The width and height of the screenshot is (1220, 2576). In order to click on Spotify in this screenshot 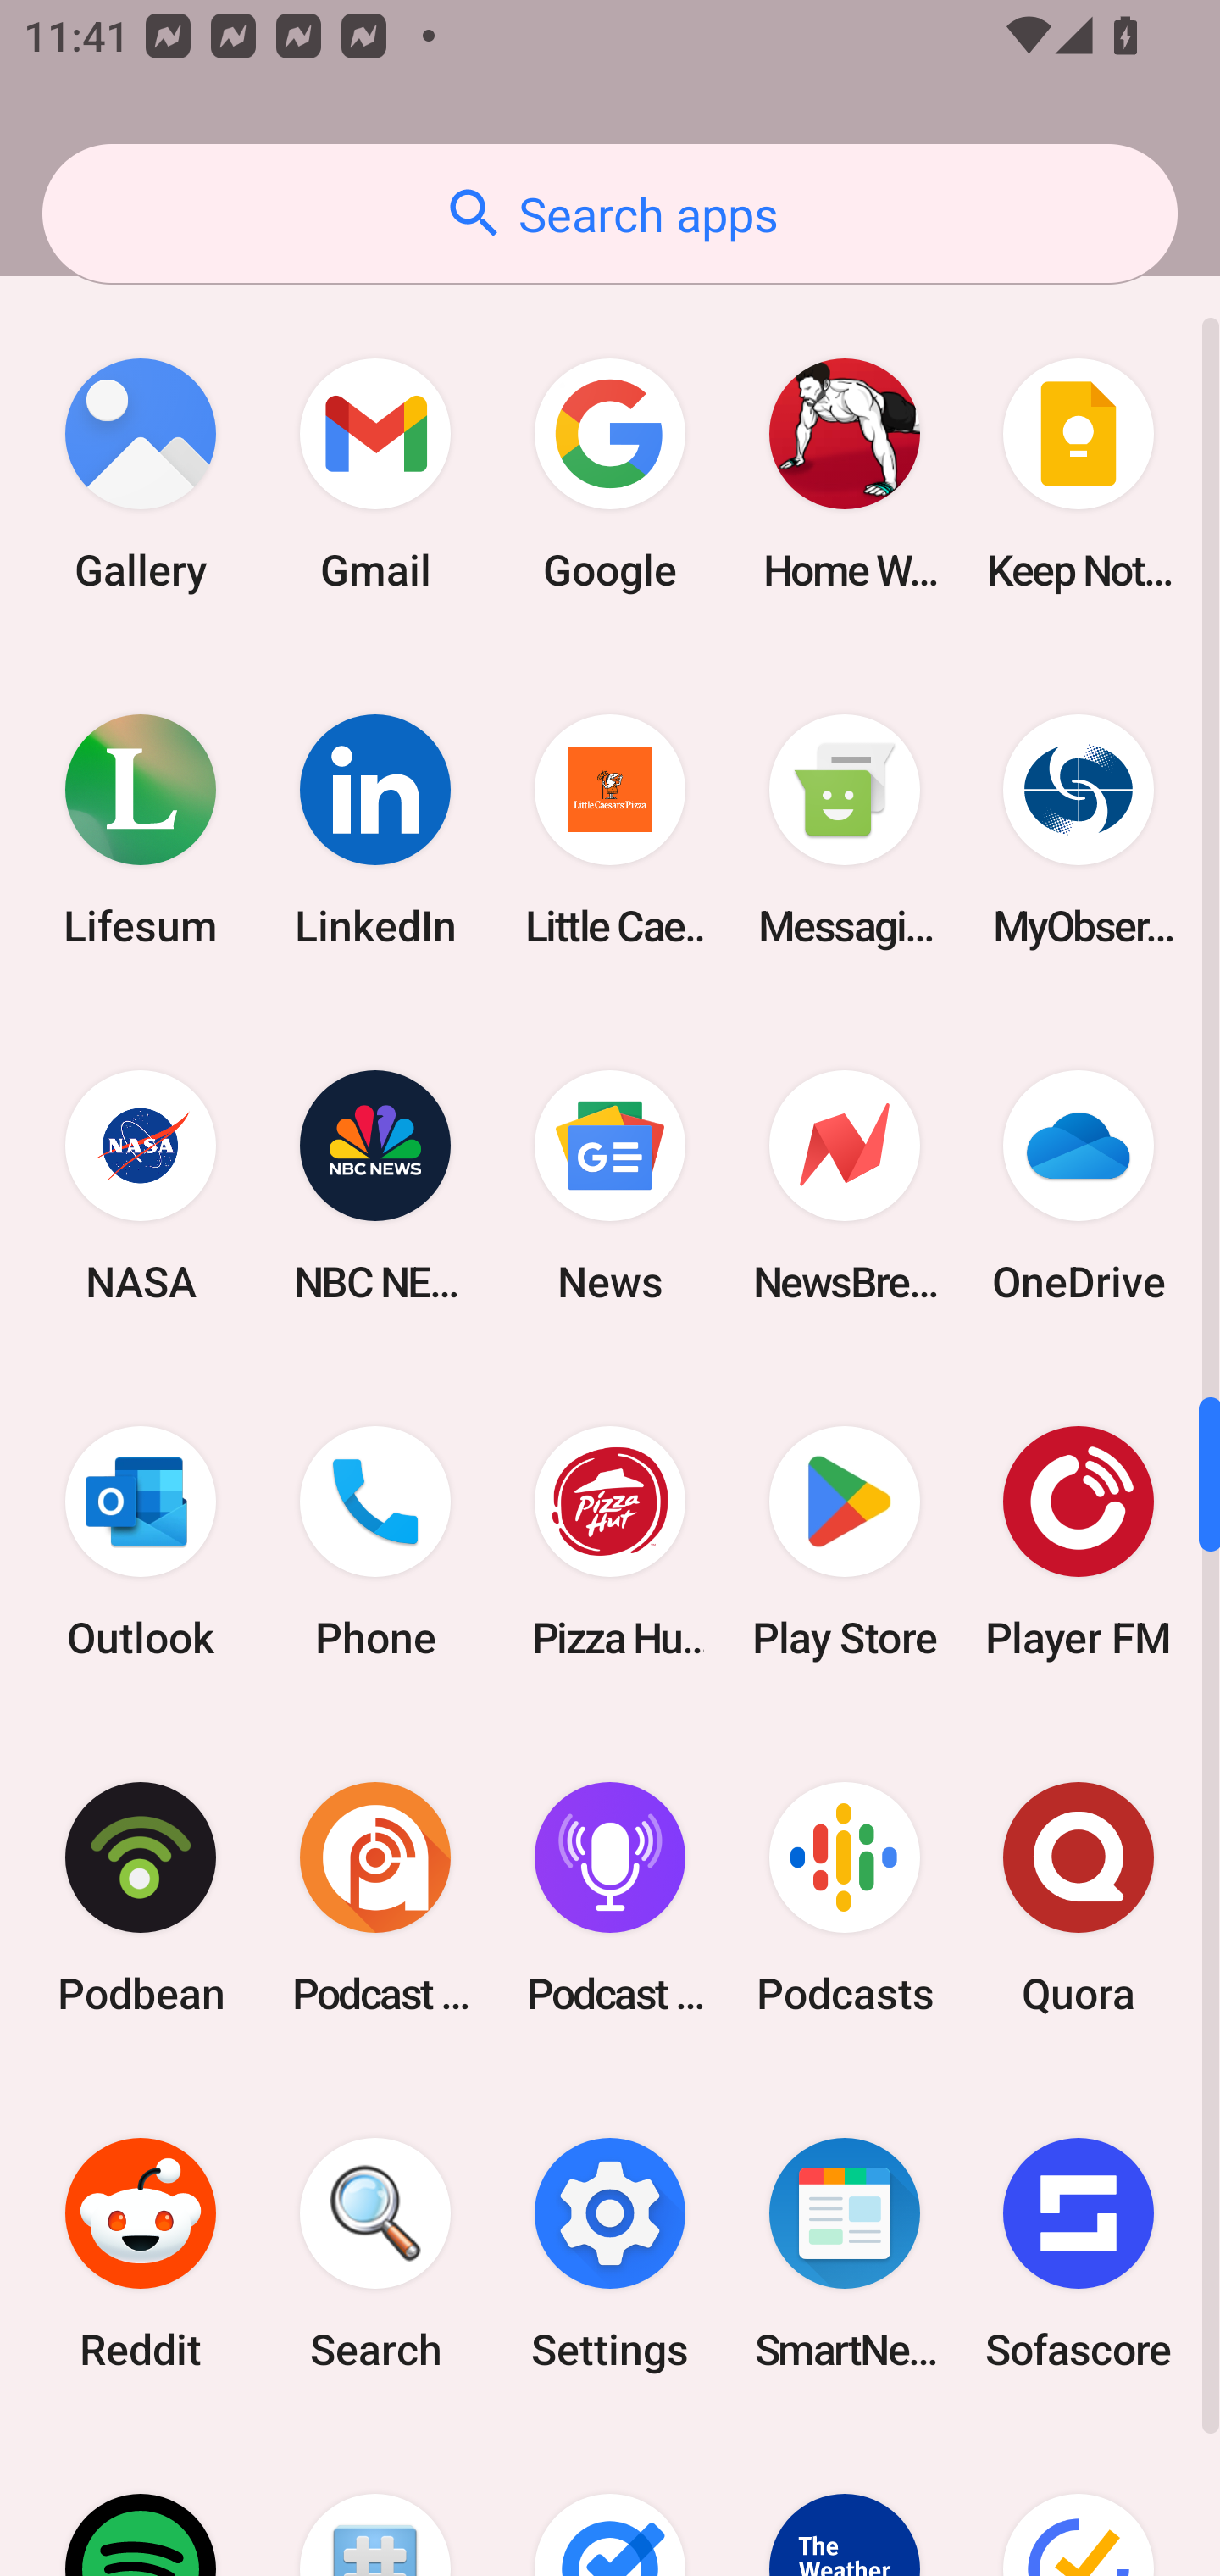, I will do `click(141, 2503)`.